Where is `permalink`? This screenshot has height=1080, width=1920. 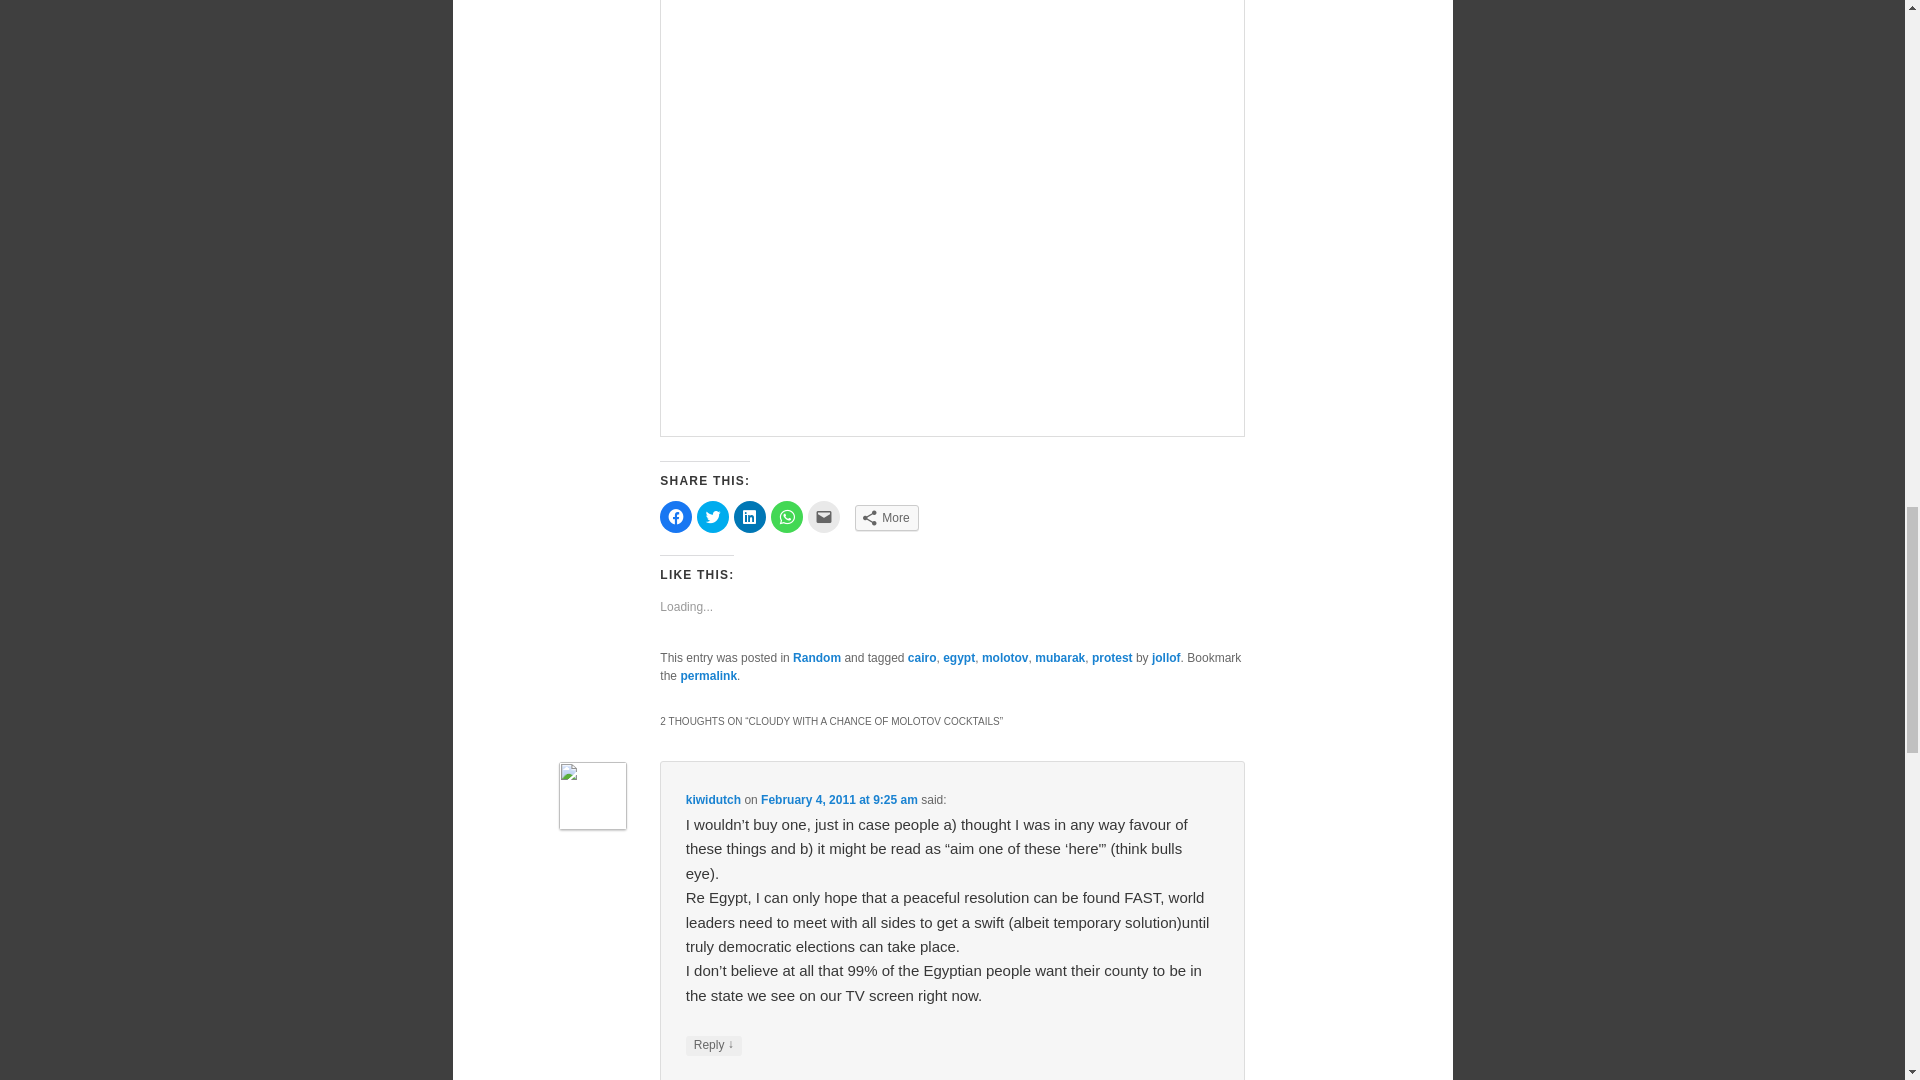 permalink is located at coordinates (708, 675).